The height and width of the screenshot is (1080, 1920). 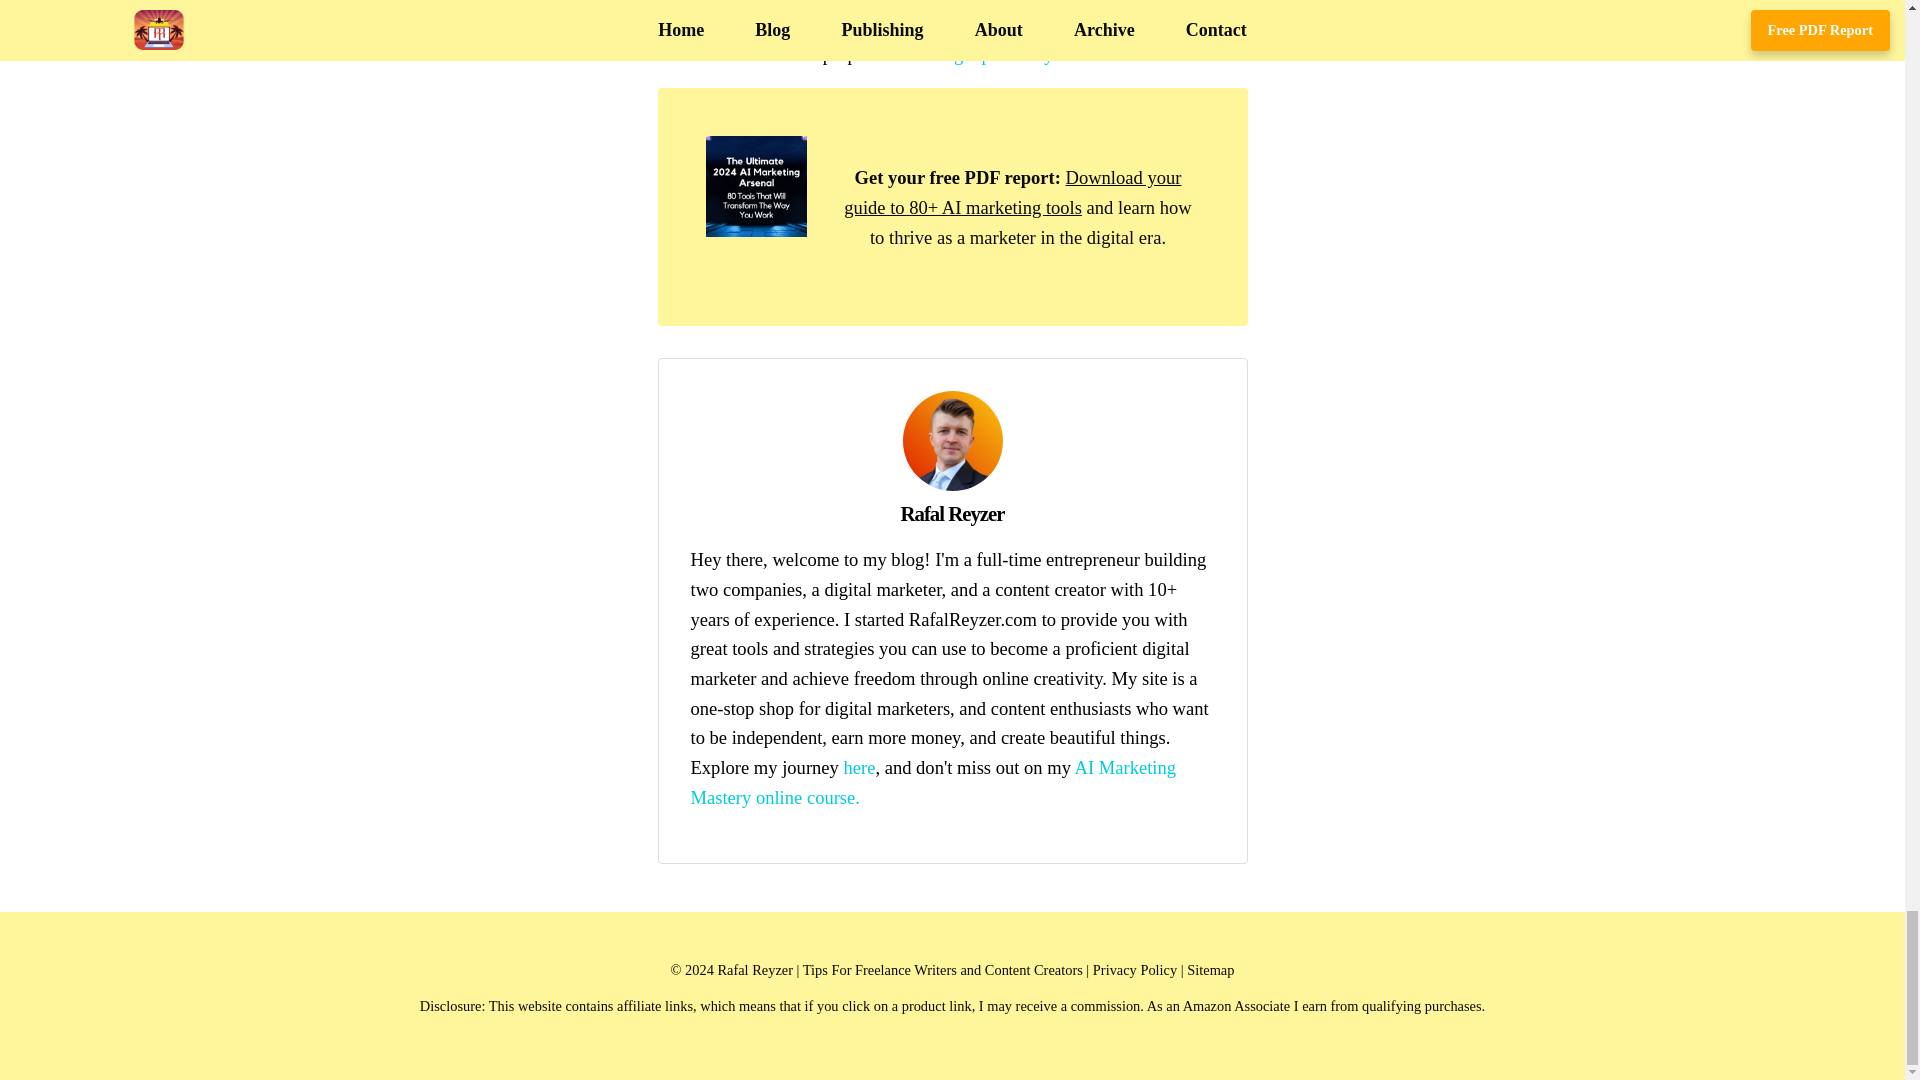 I want to click on AI Marketing Mastery online course., so click(x=932, y=782).